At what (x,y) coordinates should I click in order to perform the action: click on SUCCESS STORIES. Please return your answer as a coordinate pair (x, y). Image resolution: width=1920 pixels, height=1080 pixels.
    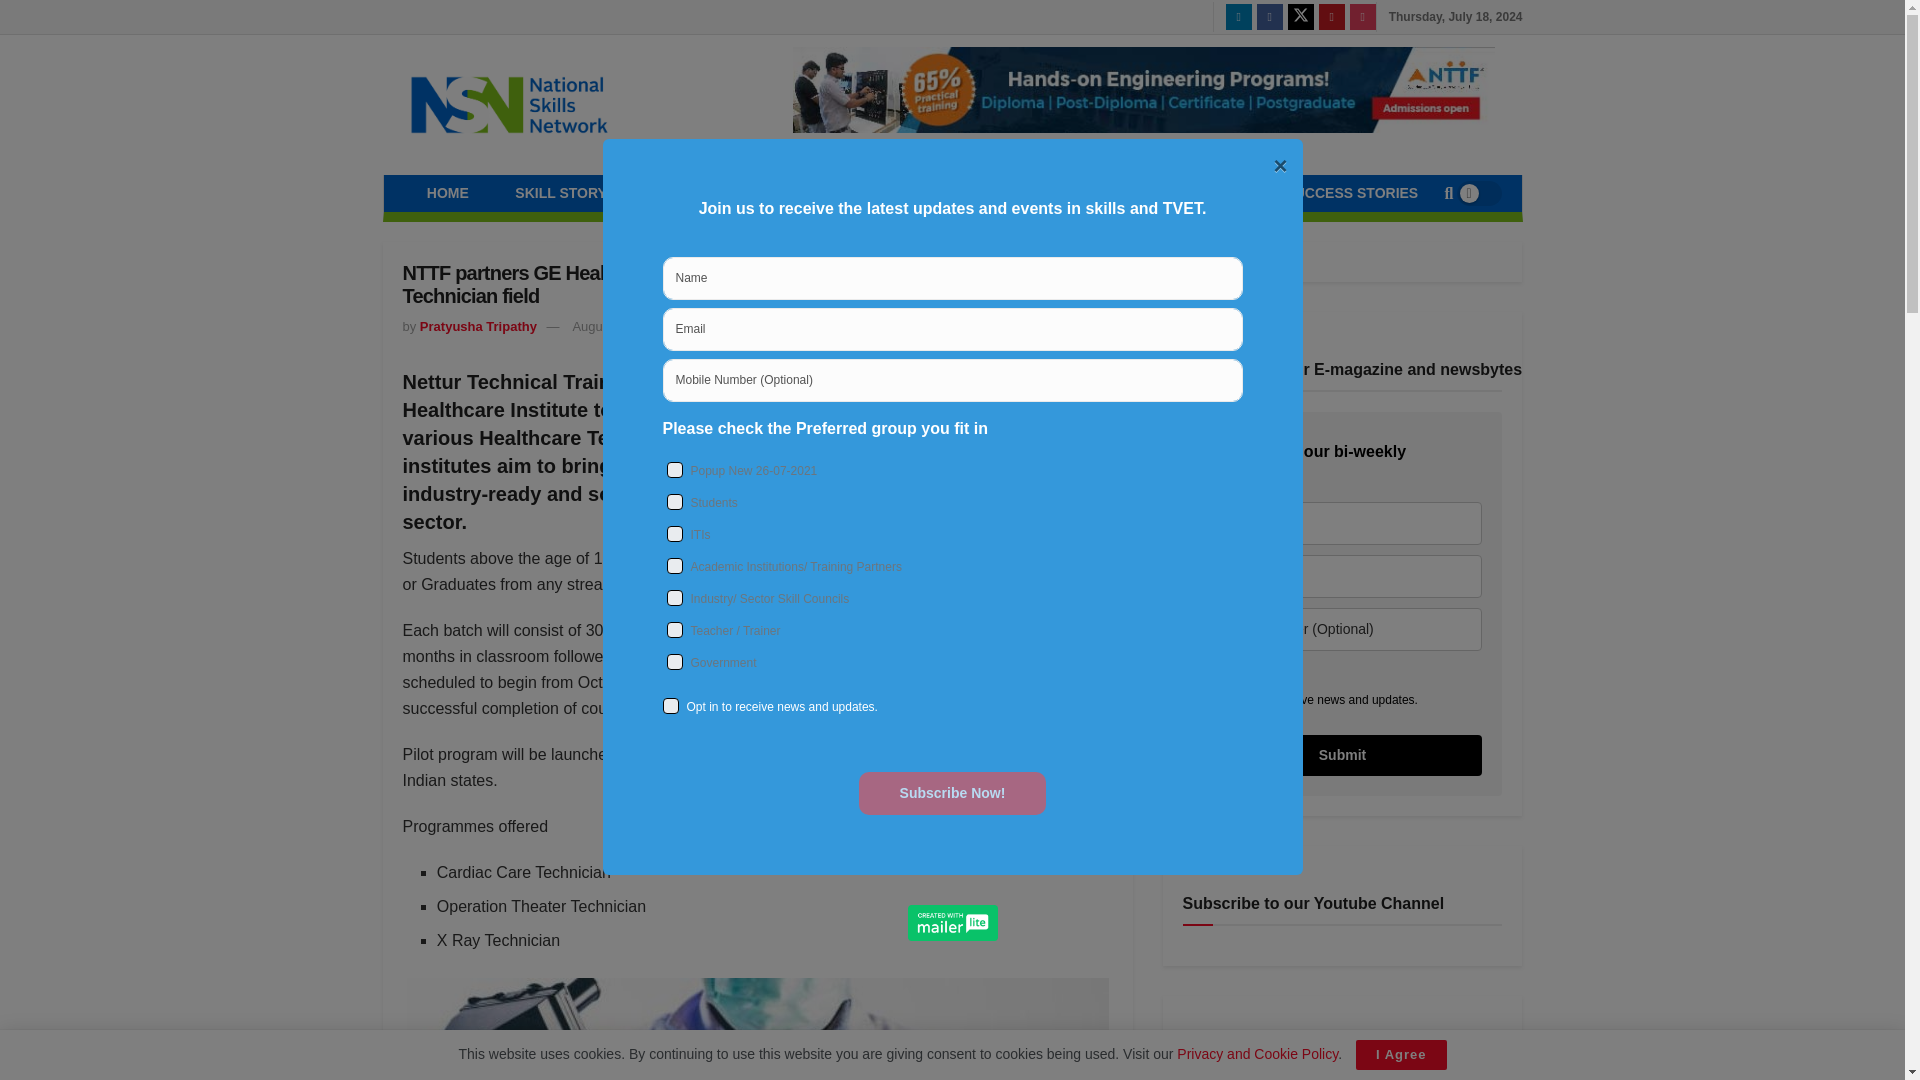
    Looking at the image, I should click on (1351, 192).